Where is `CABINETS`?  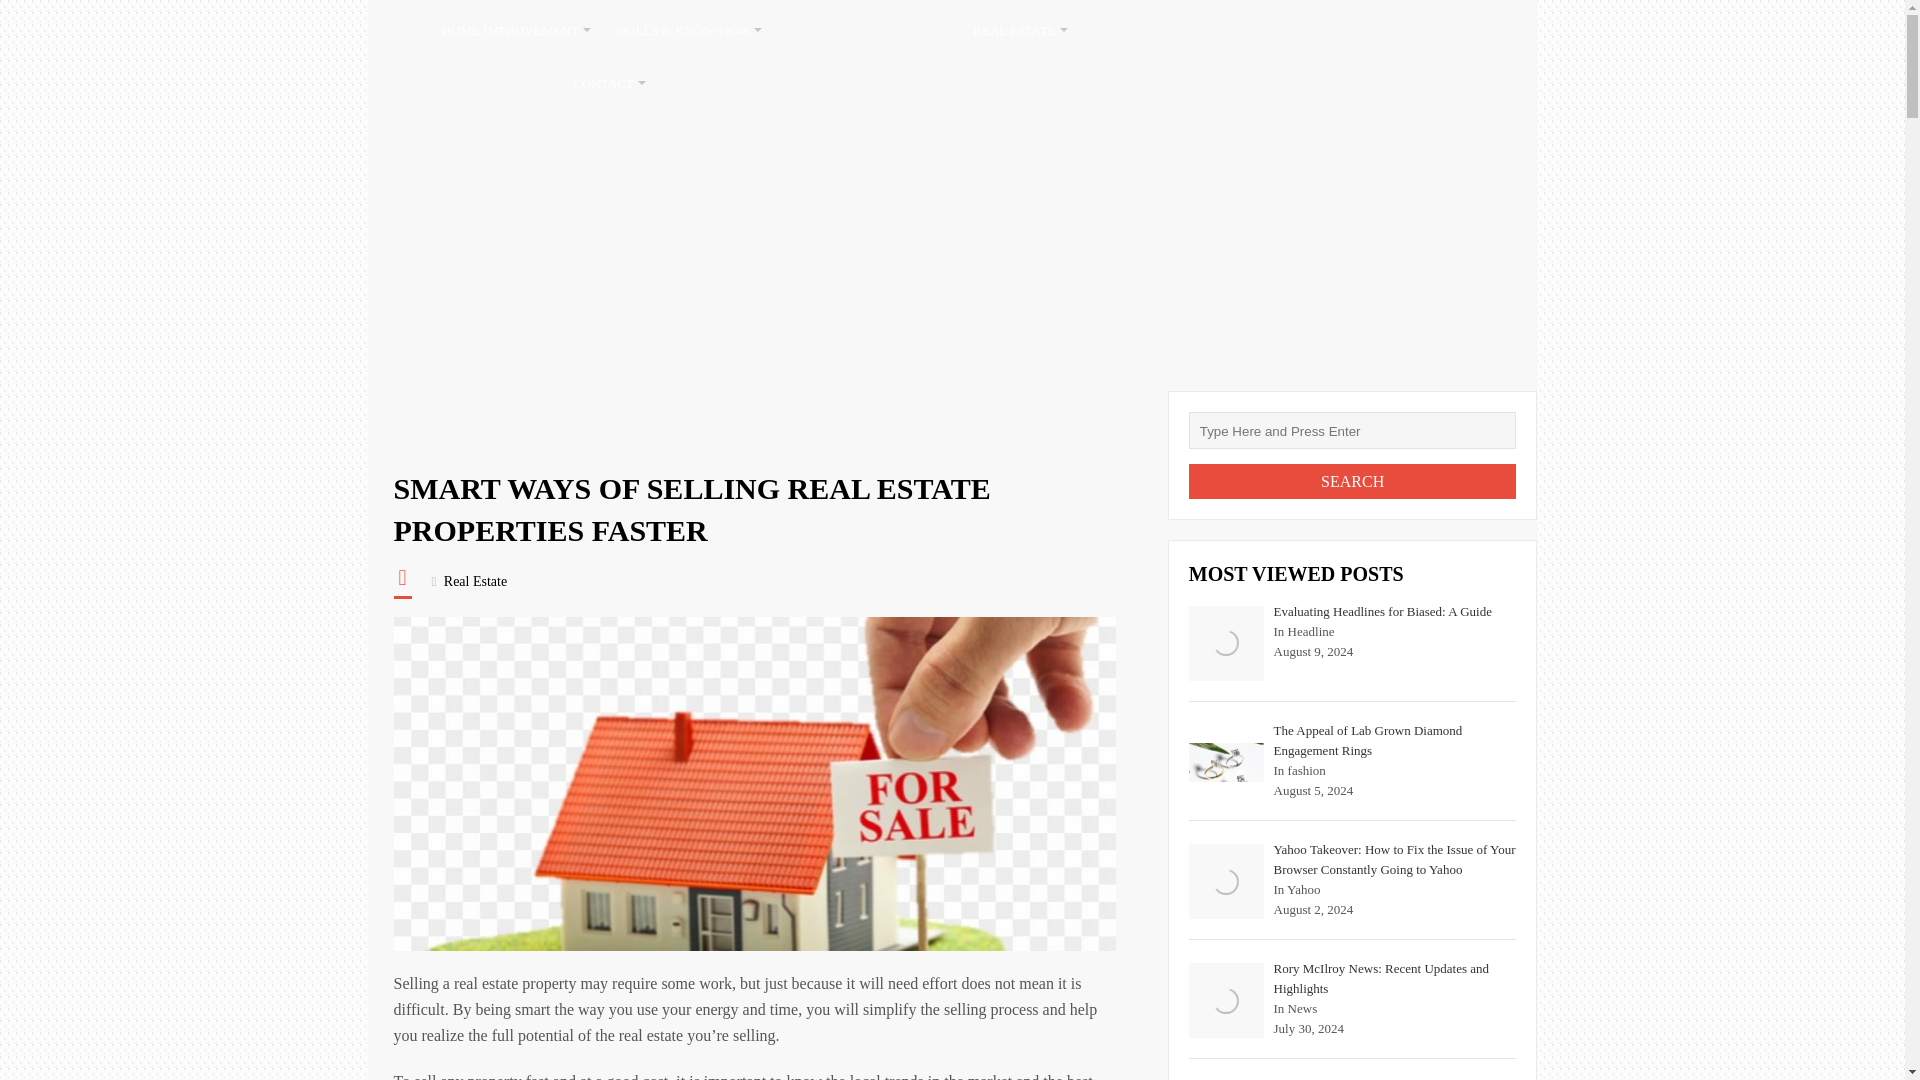
CABINETS is located at coordinates (1123, 30).